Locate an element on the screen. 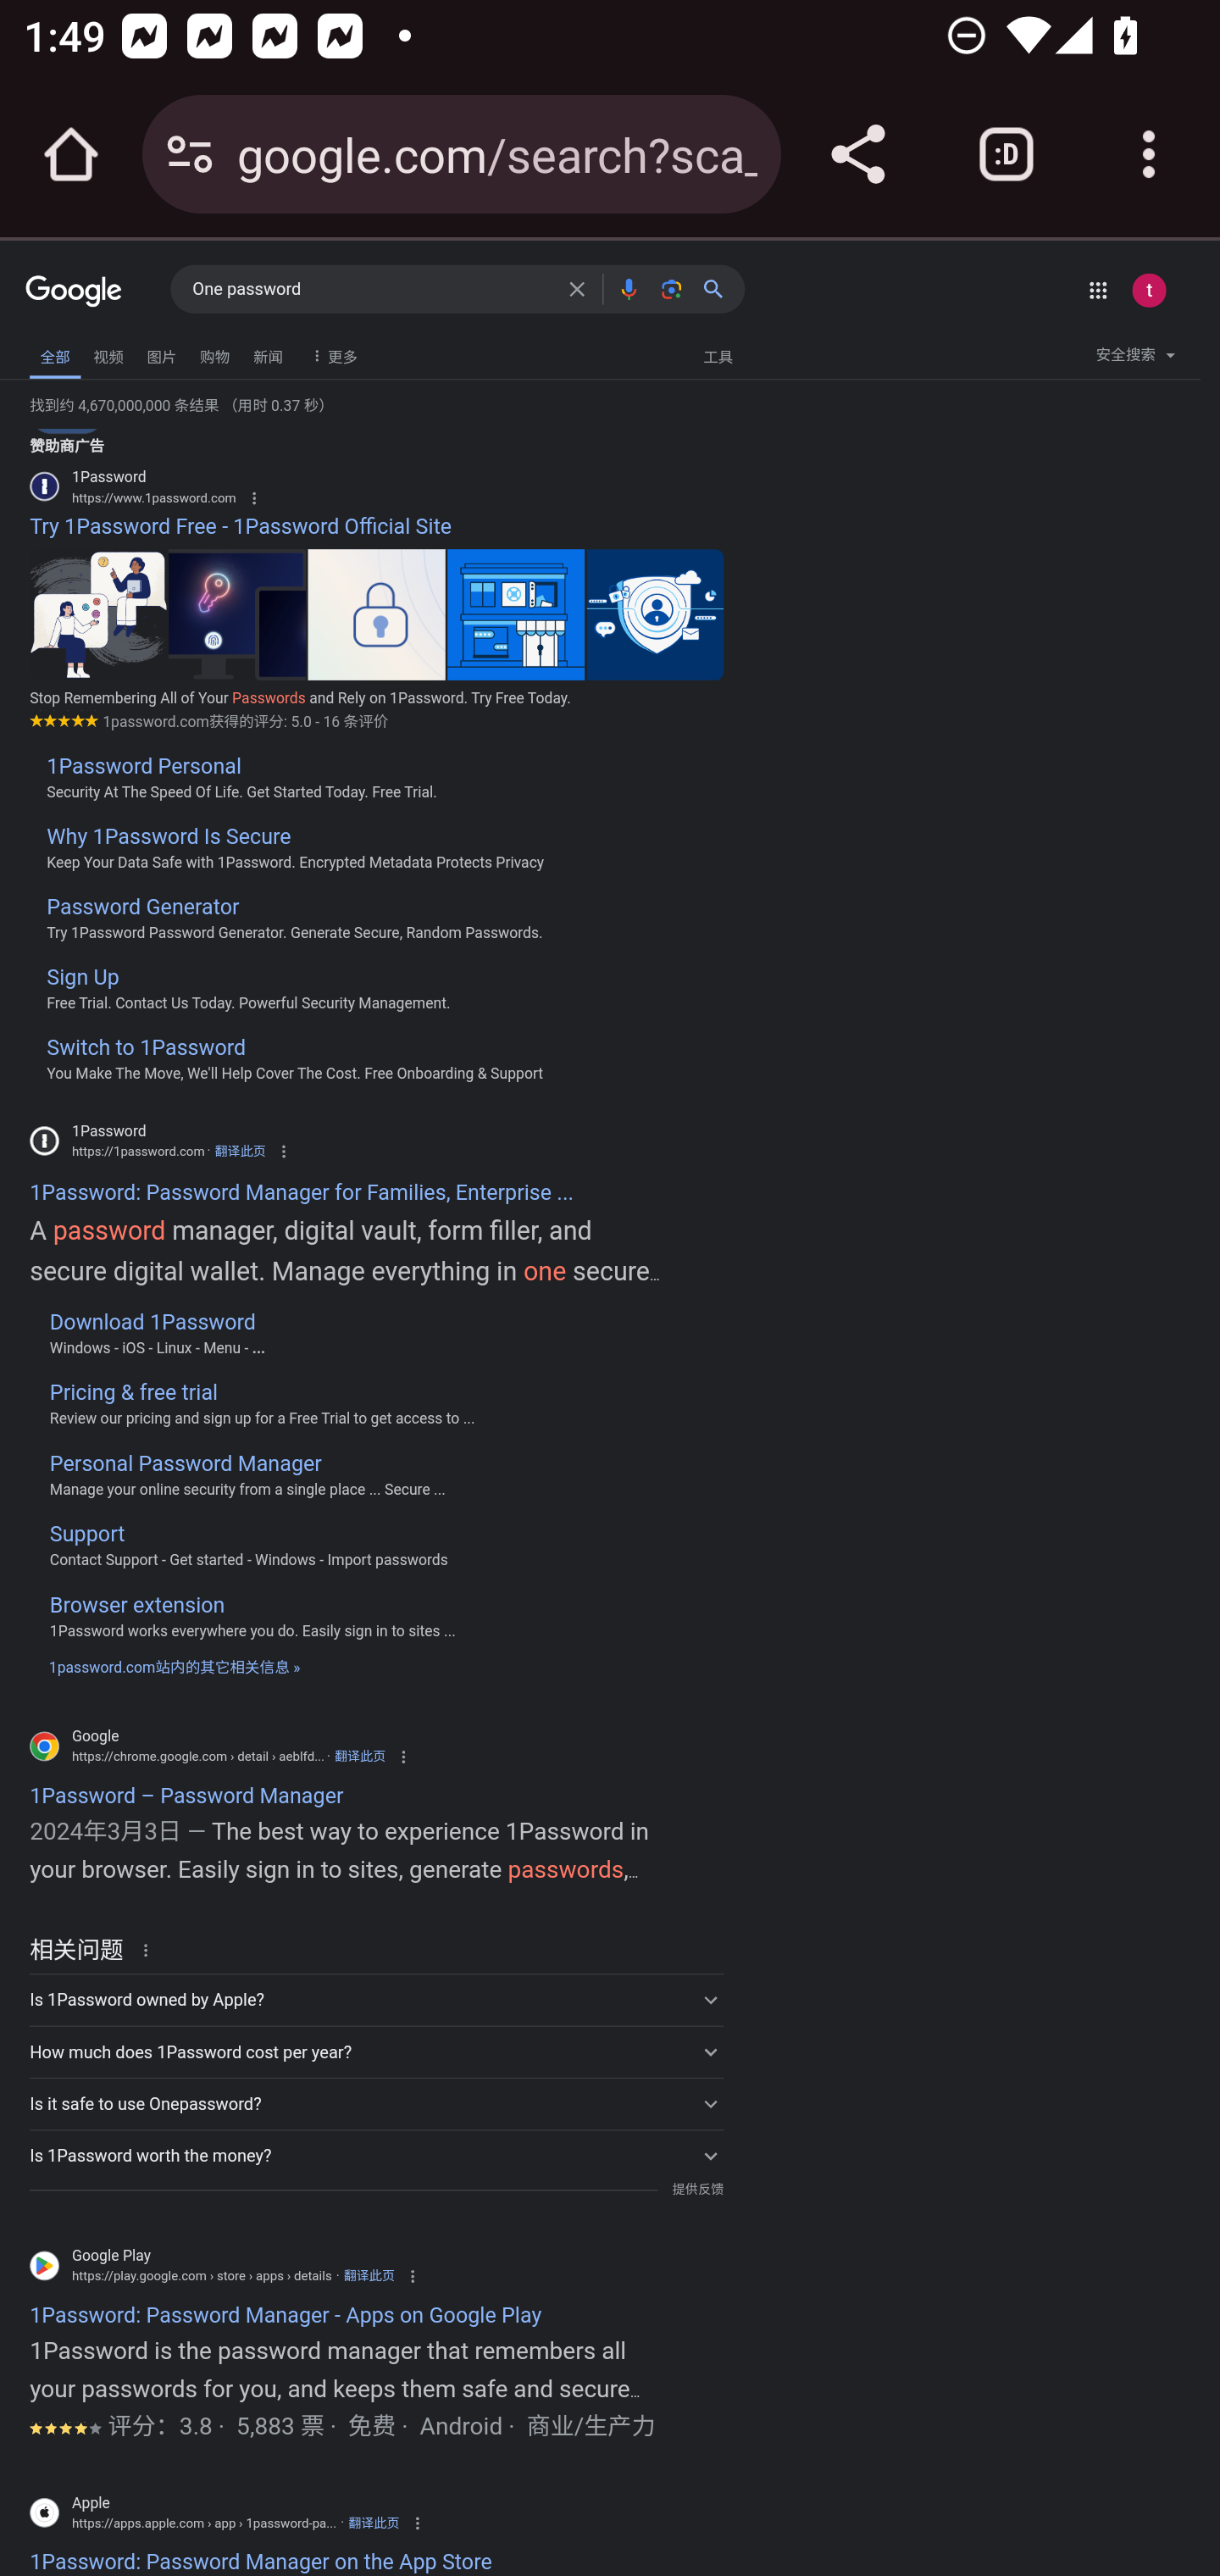 The width and height of the screenshot is (1220, 2576). Switch or close tabs is located at coordinates (1006, 154).